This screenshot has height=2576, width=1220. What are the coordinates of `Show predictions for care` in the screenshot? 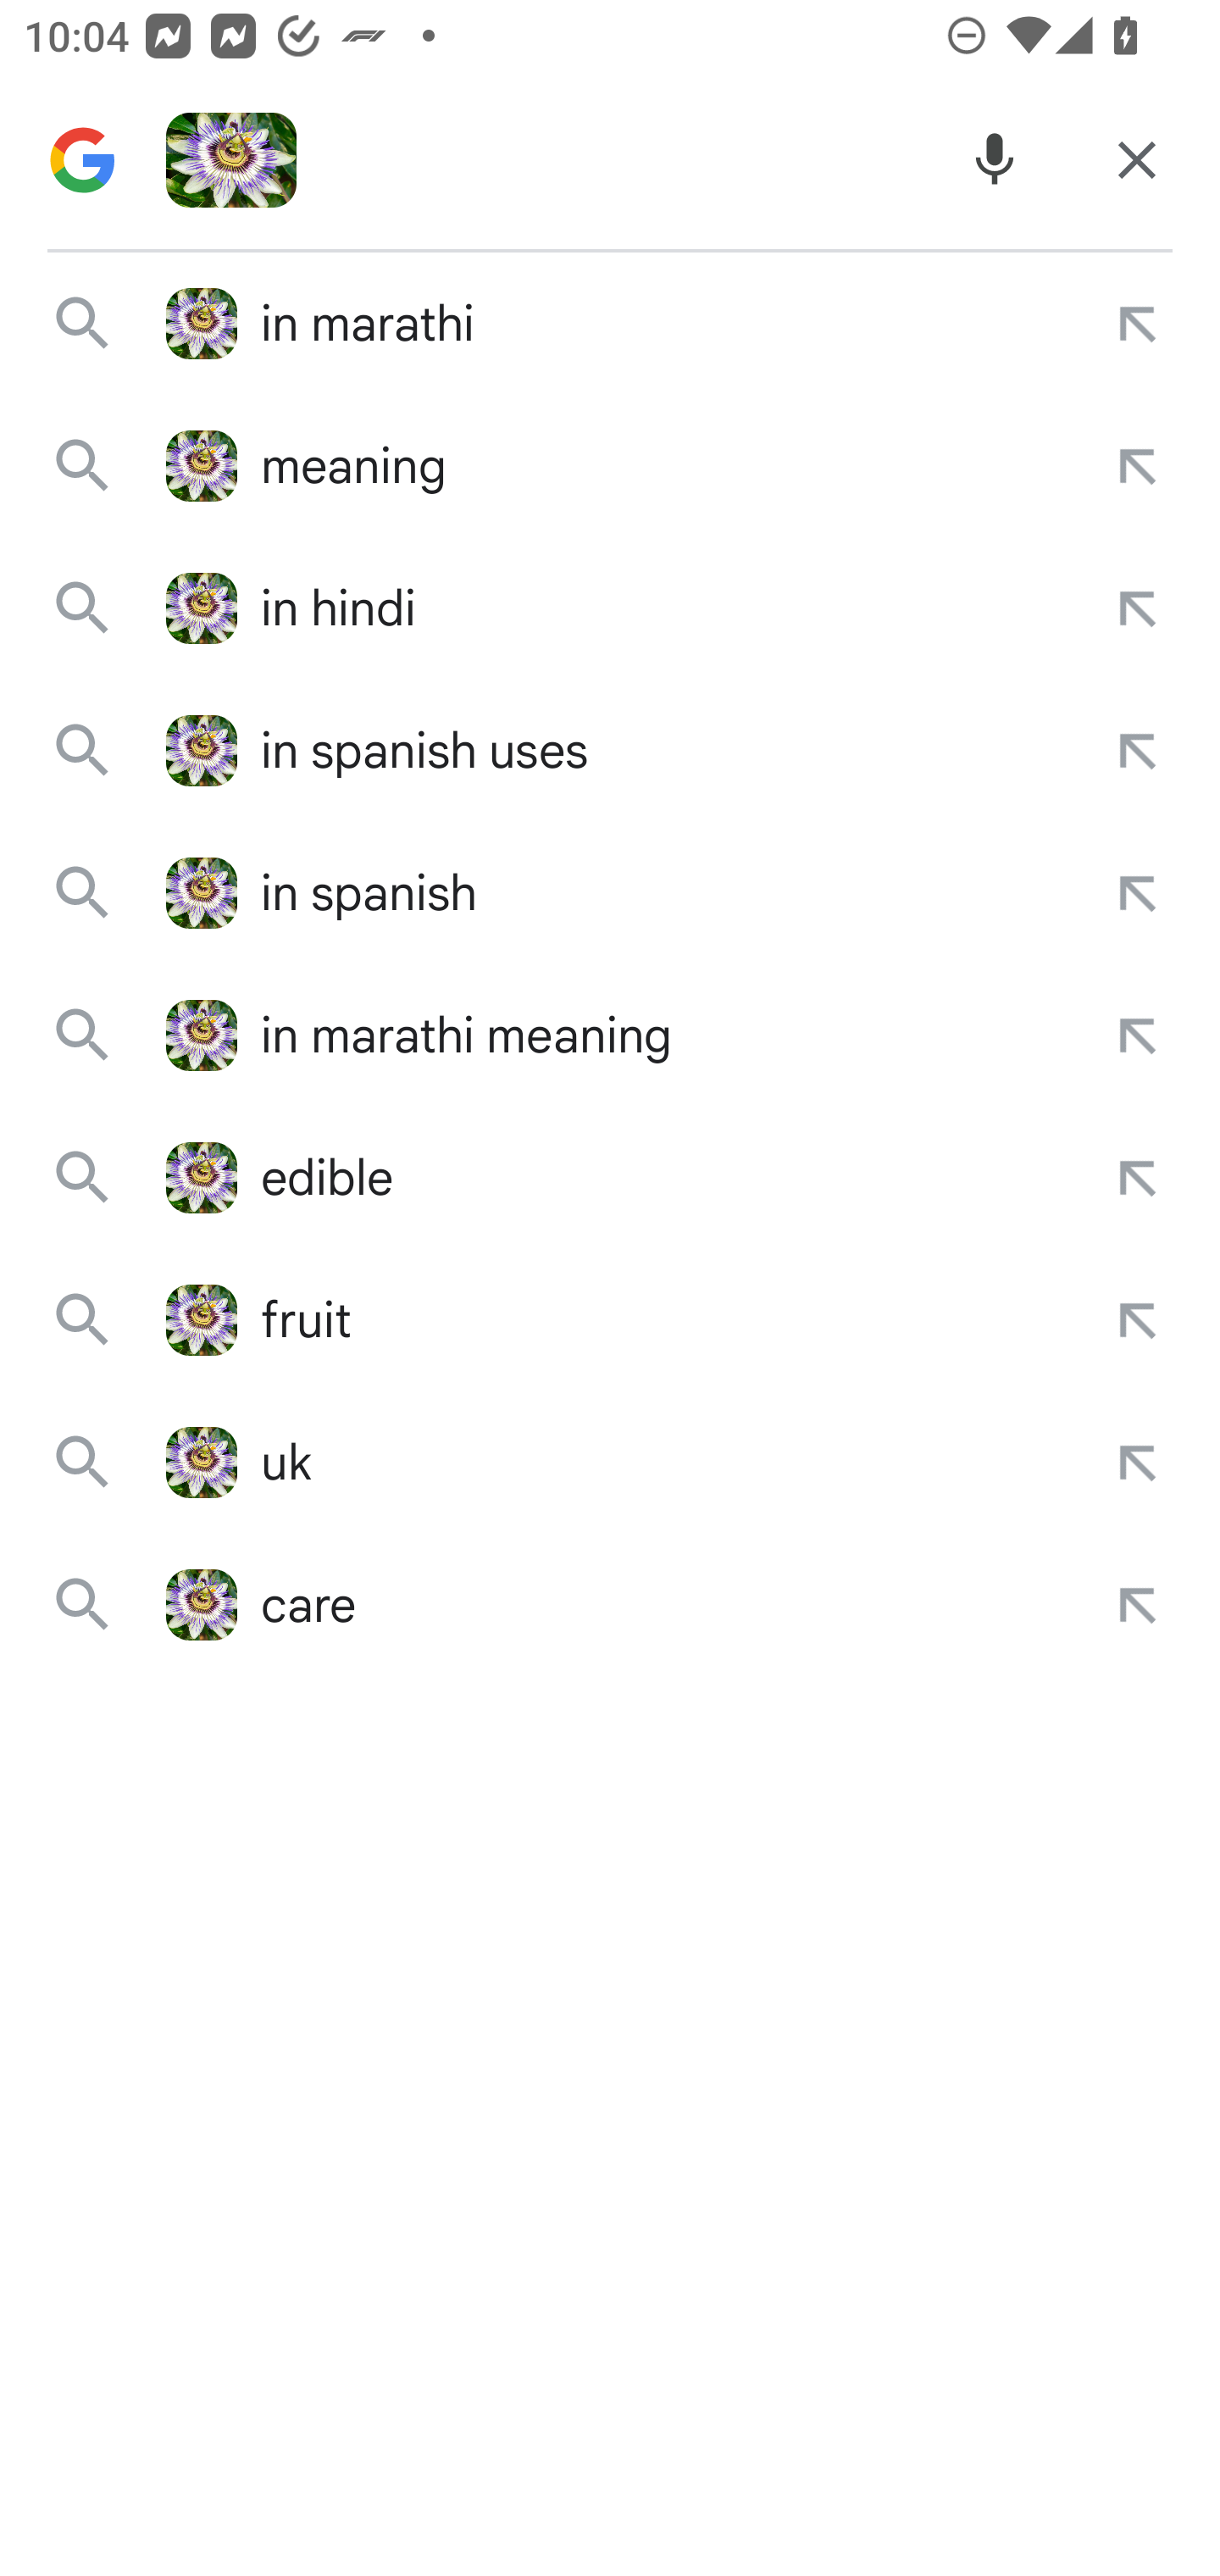 It's located at (1137, 1605).